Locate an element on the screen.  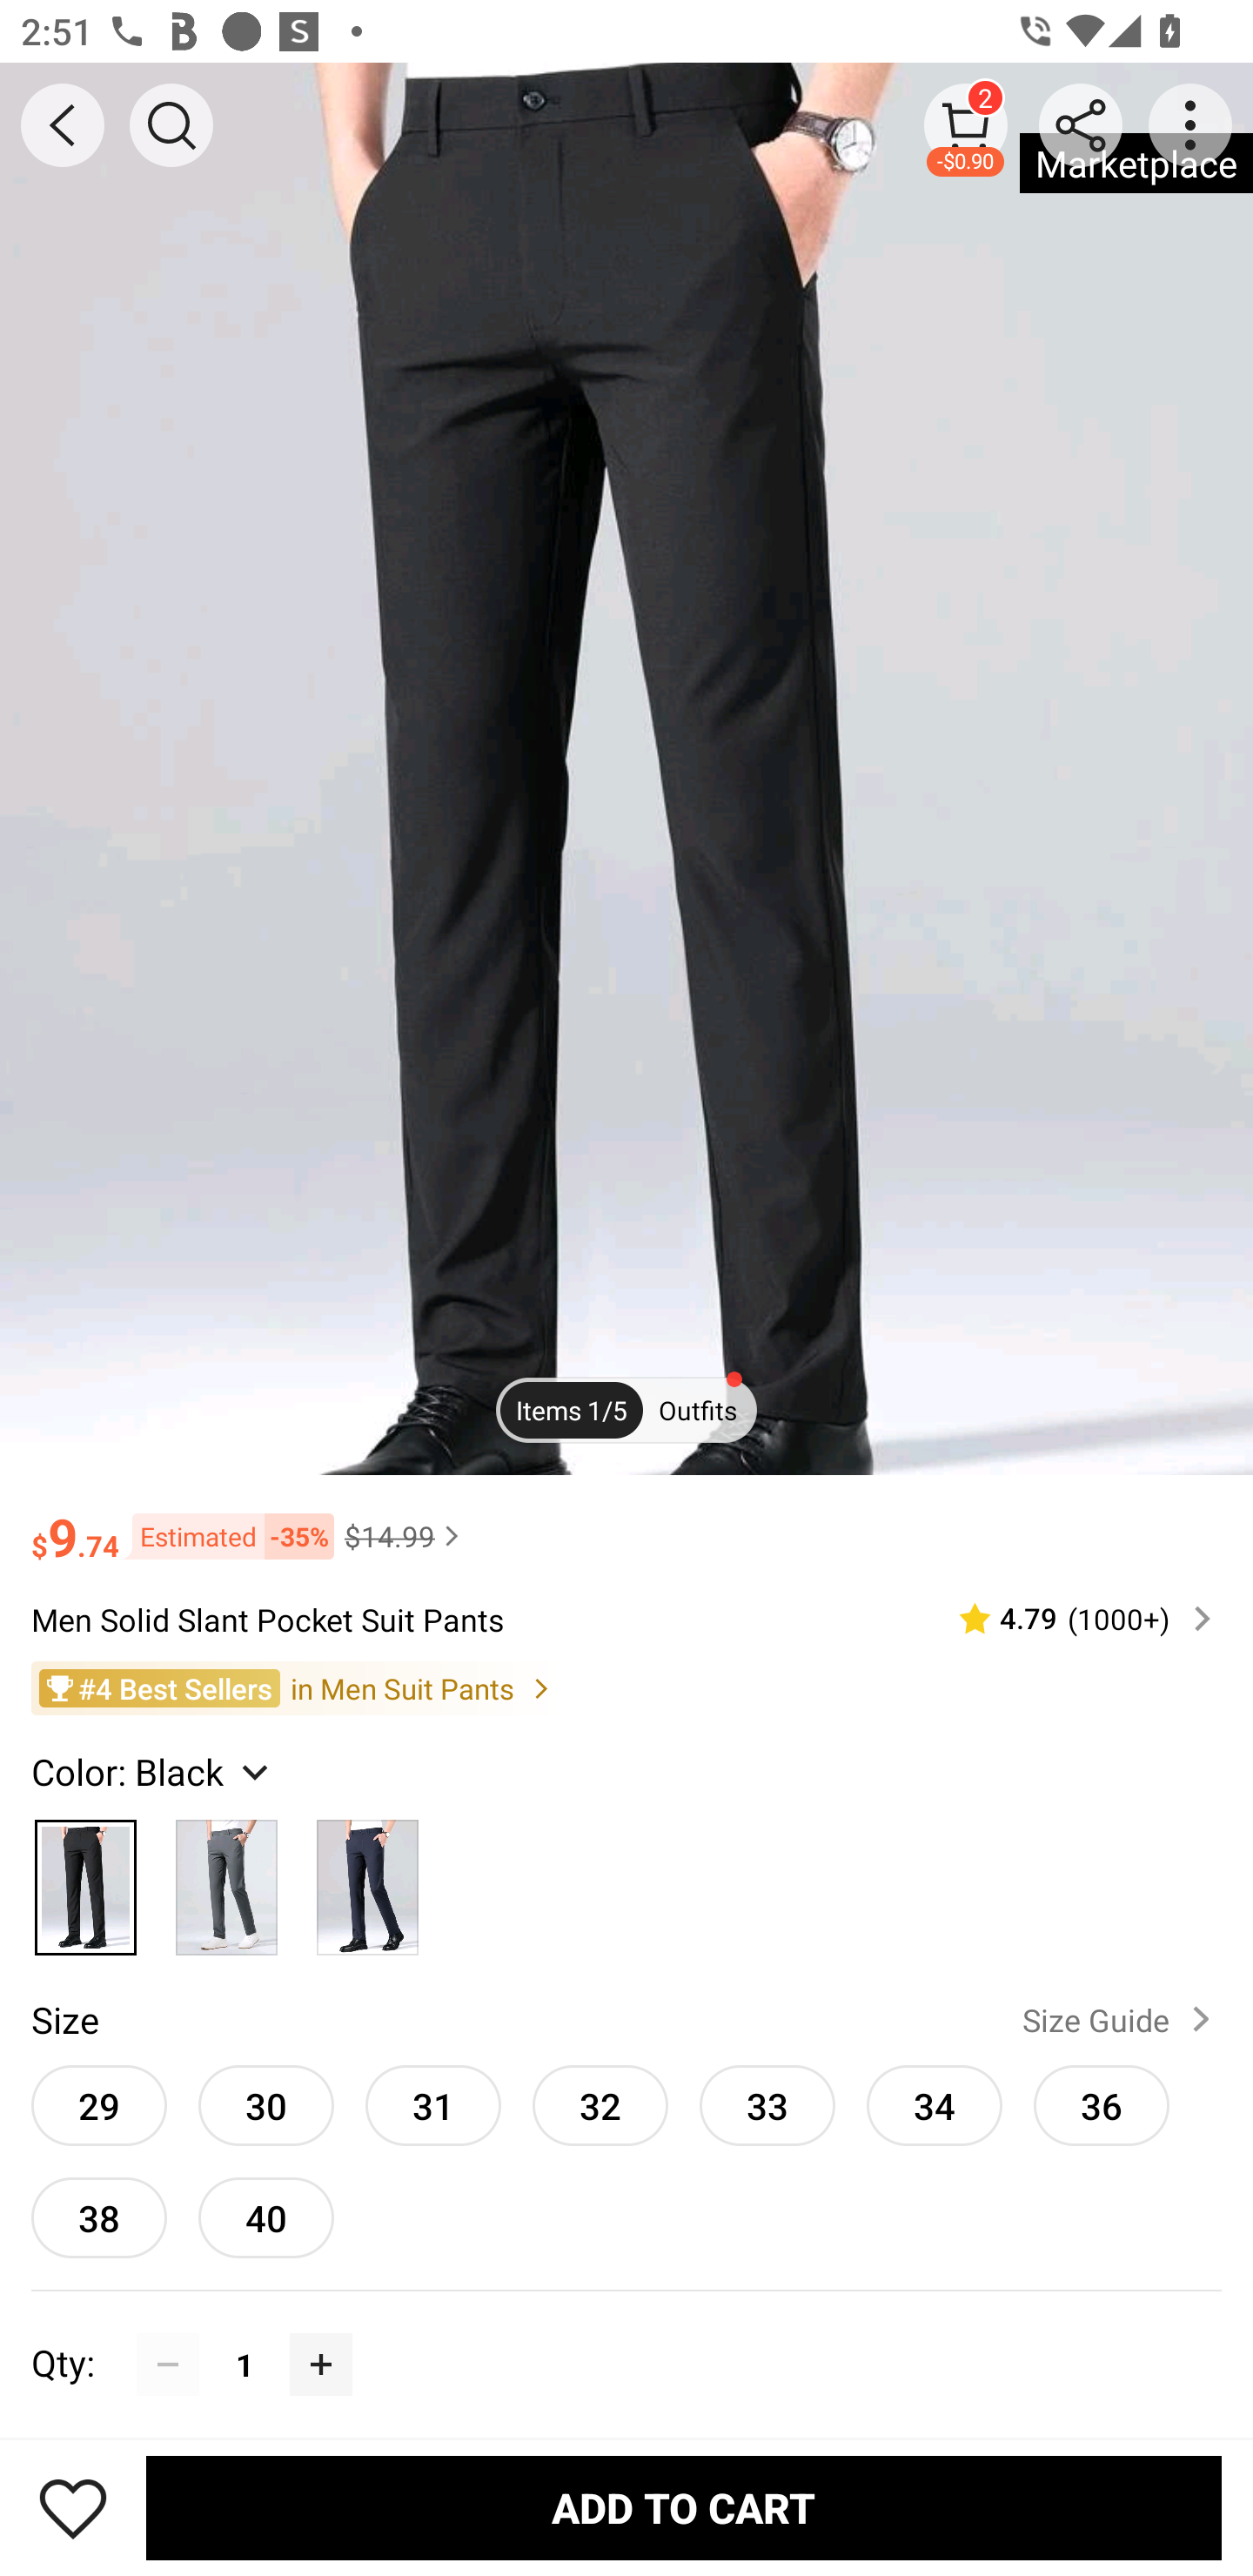
Outfits is located at coordinates (698, 1408).